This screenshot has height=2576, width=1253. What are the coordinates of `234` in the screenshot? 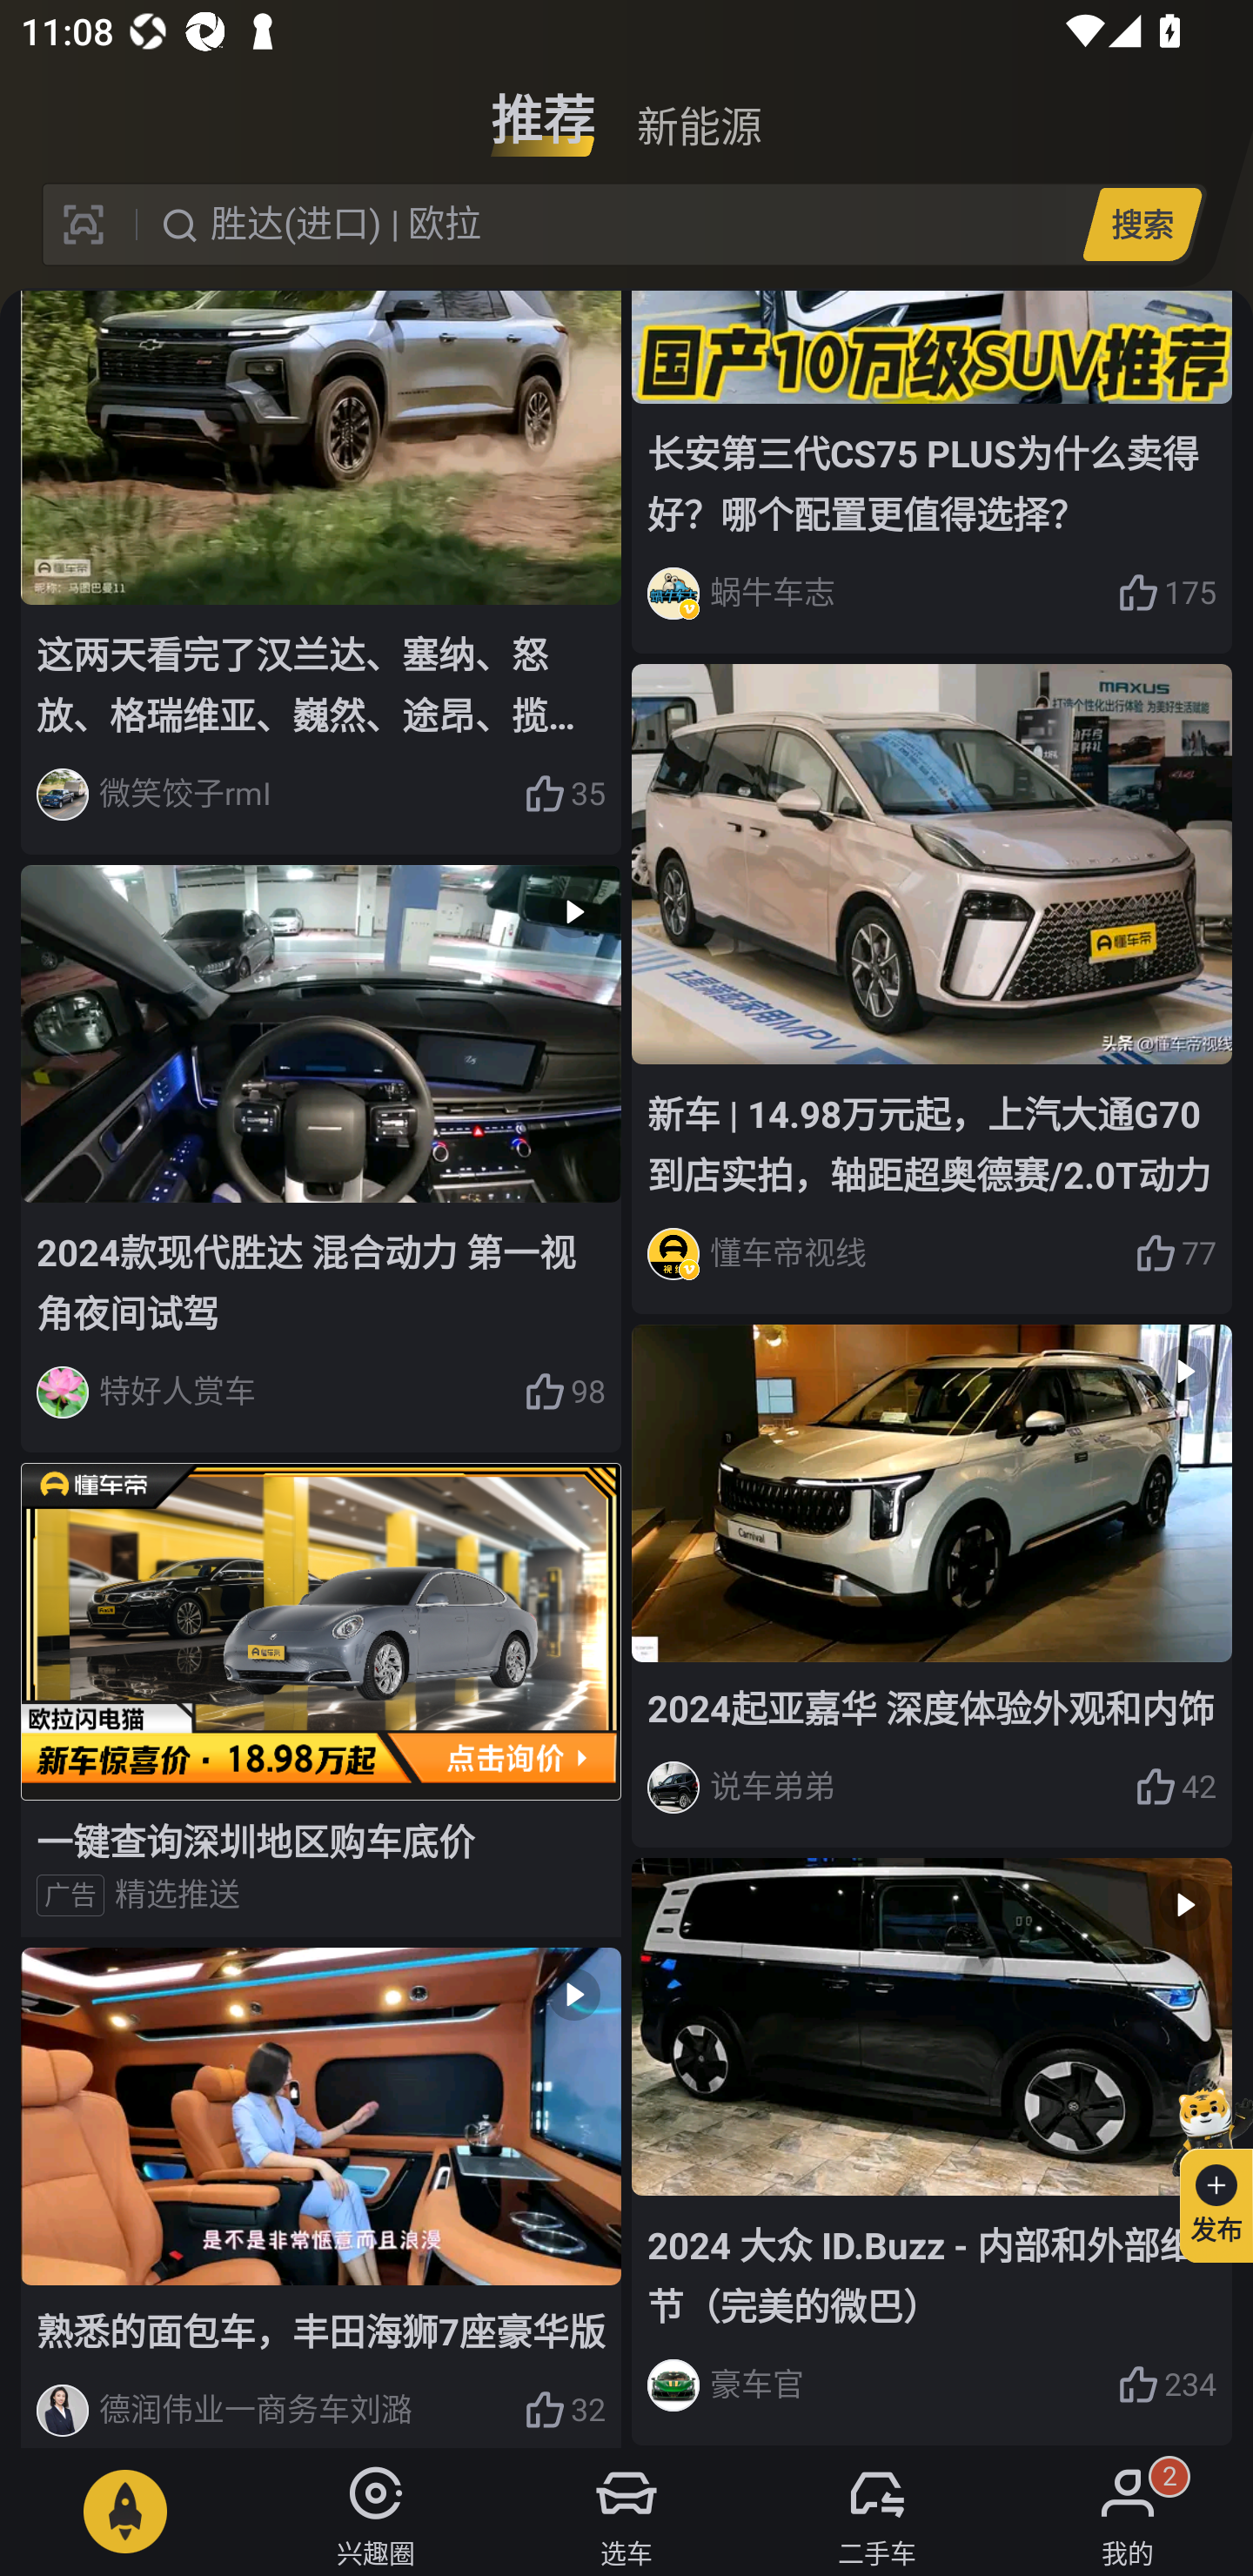 It's located at (1167, 2385).